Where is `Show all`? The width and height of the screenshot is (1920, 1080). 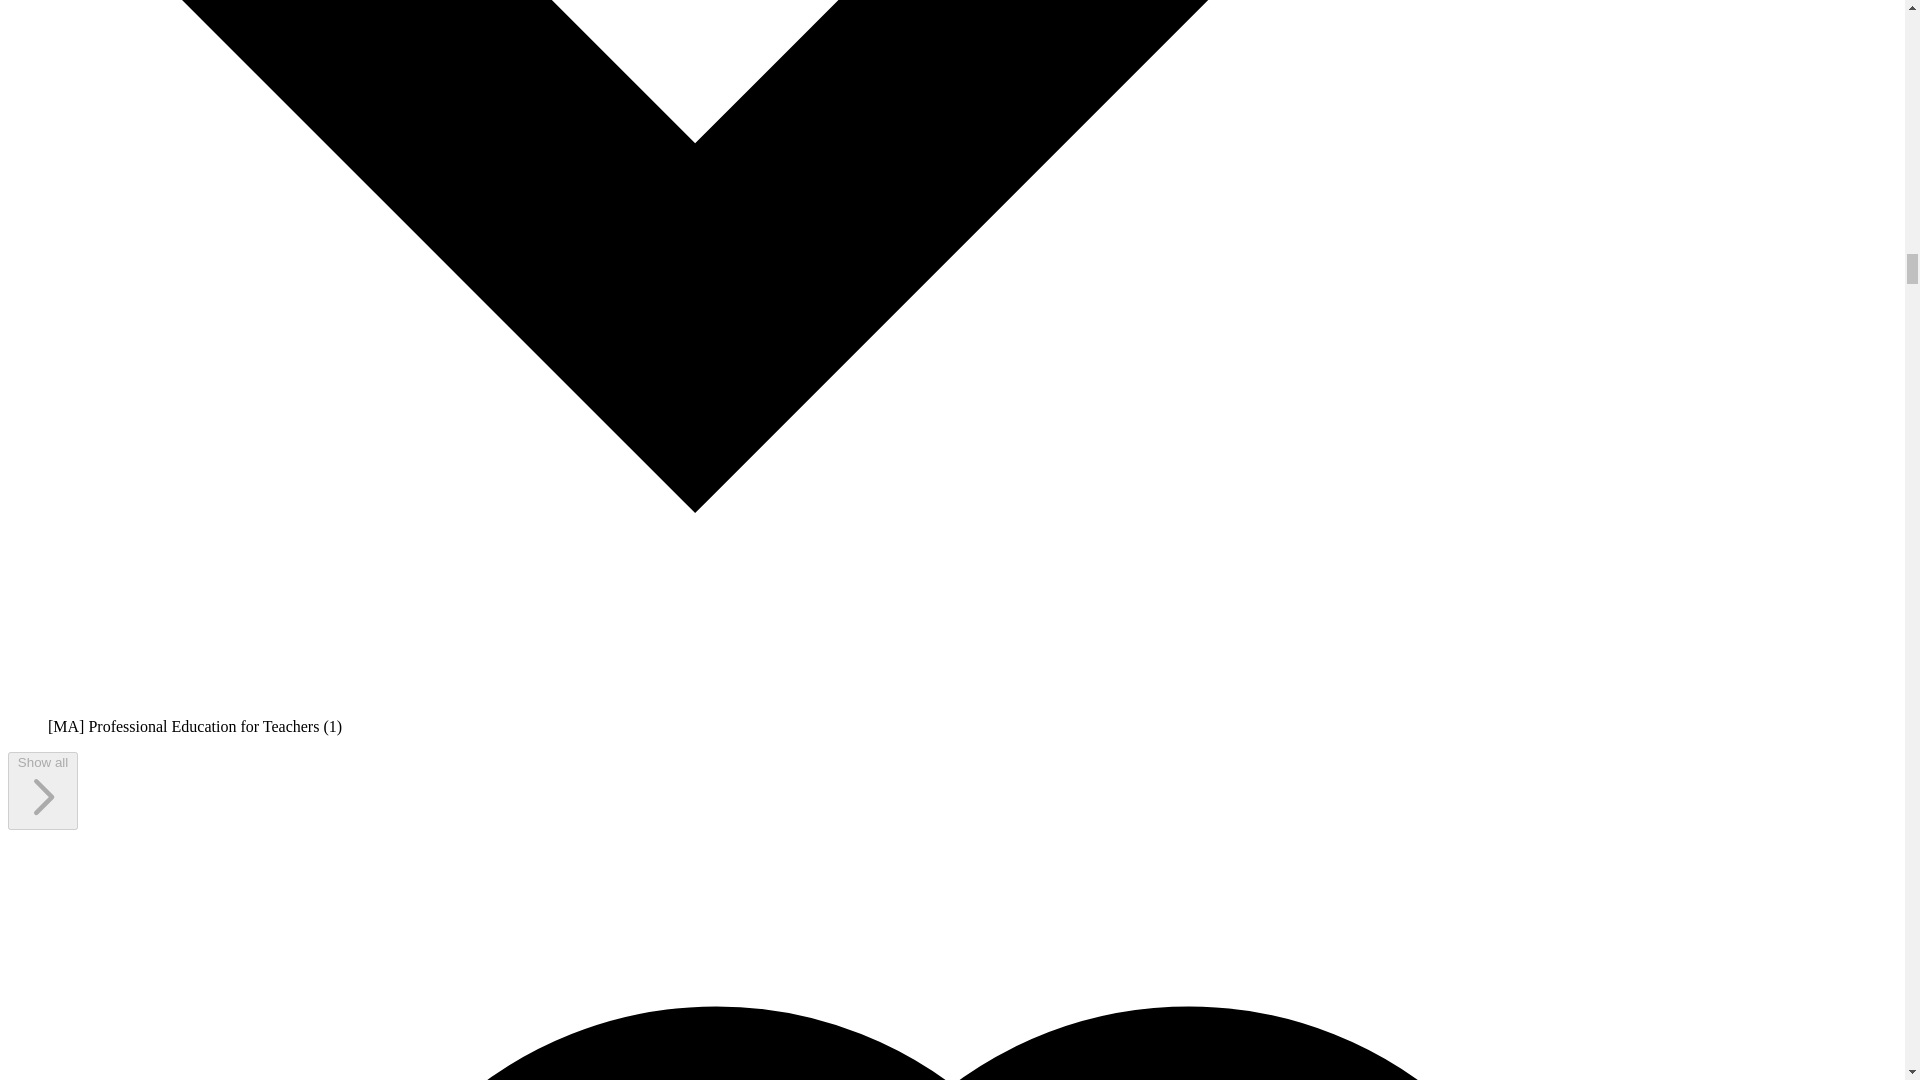 Show all is located at coordinates (42, 790).